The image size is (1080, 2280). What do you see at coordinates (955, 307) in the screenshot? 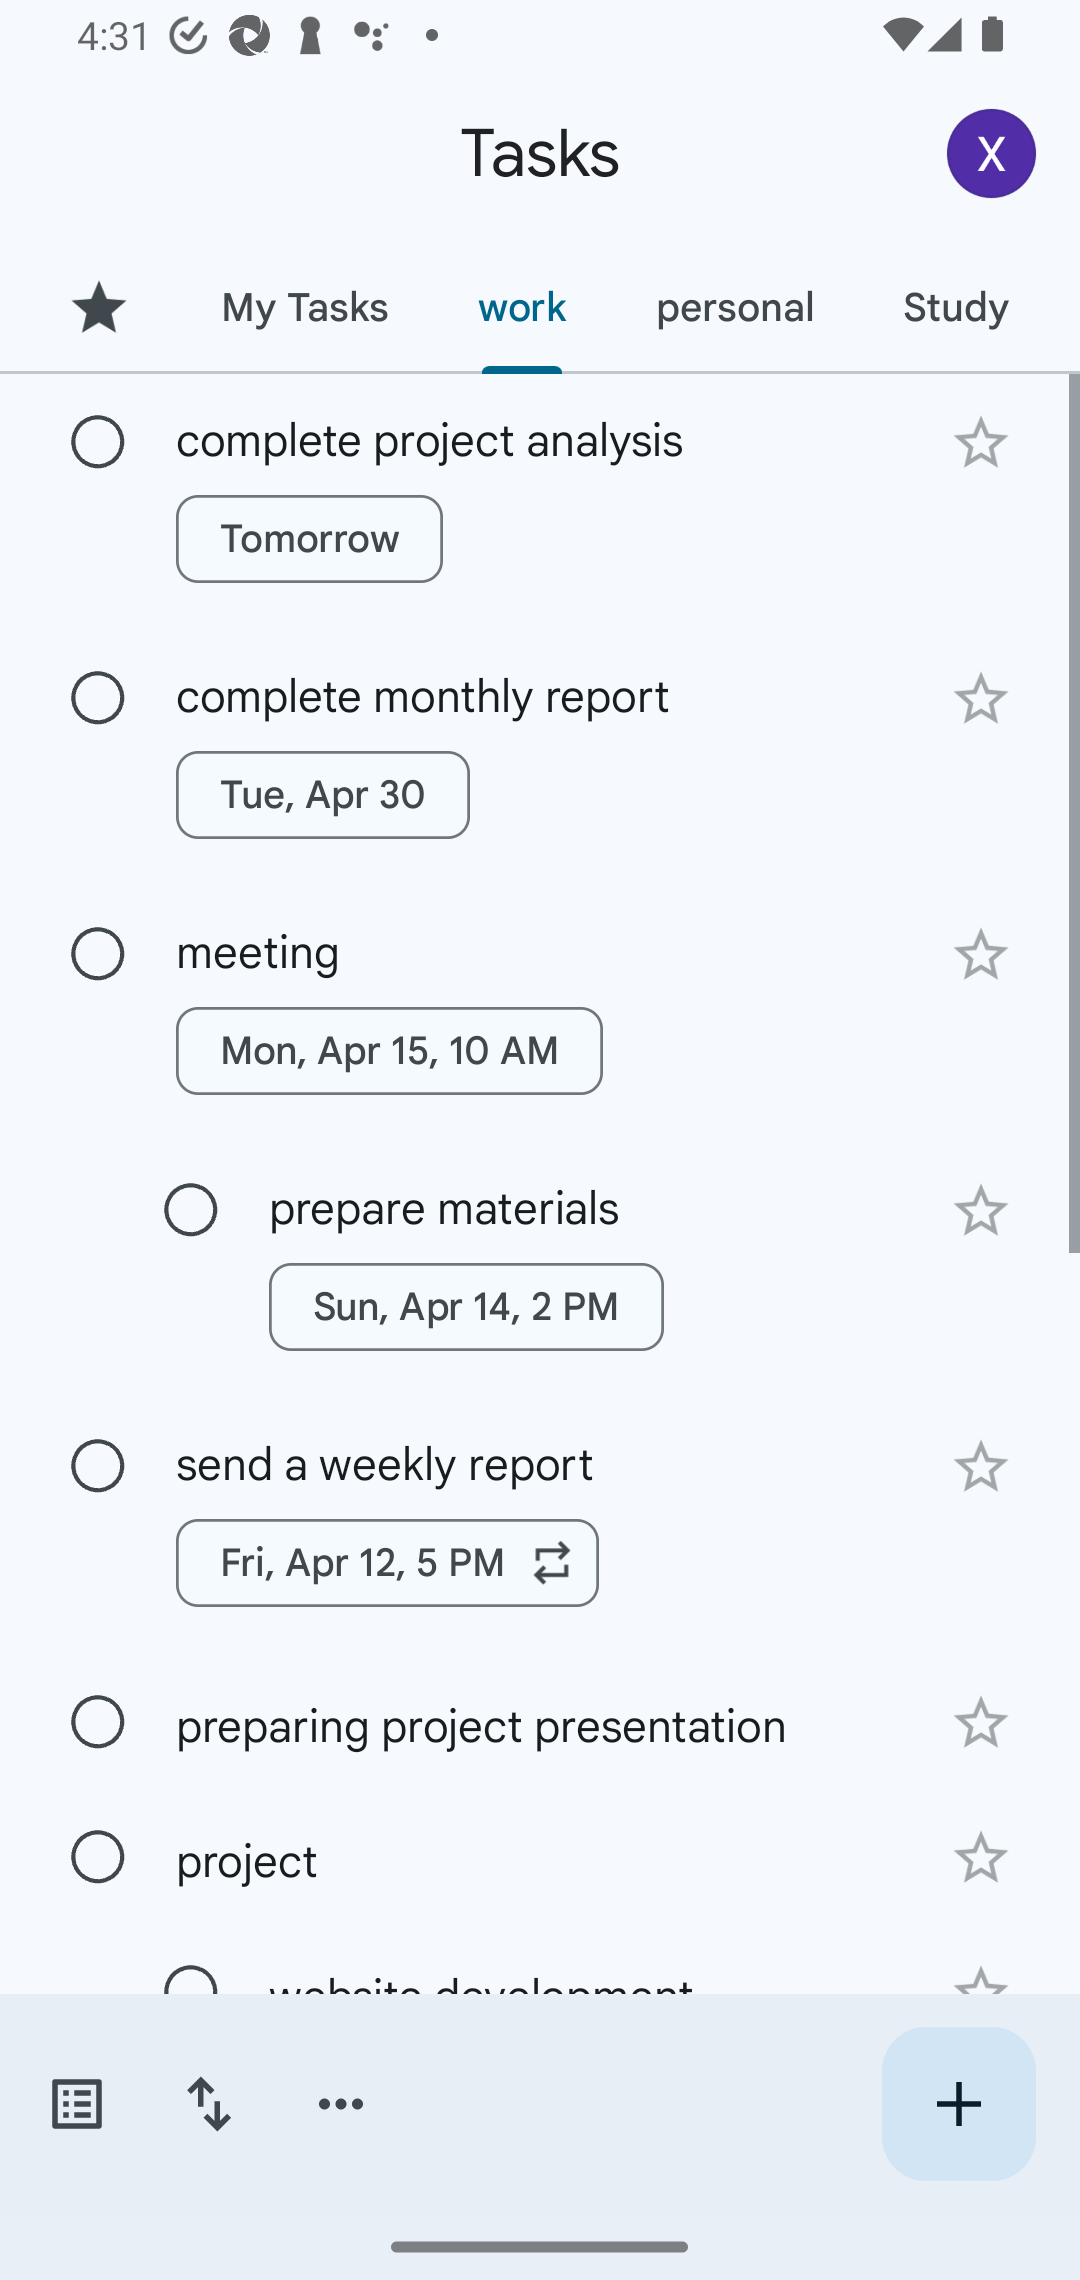
I see `Study` at bounding box center [955, 307].